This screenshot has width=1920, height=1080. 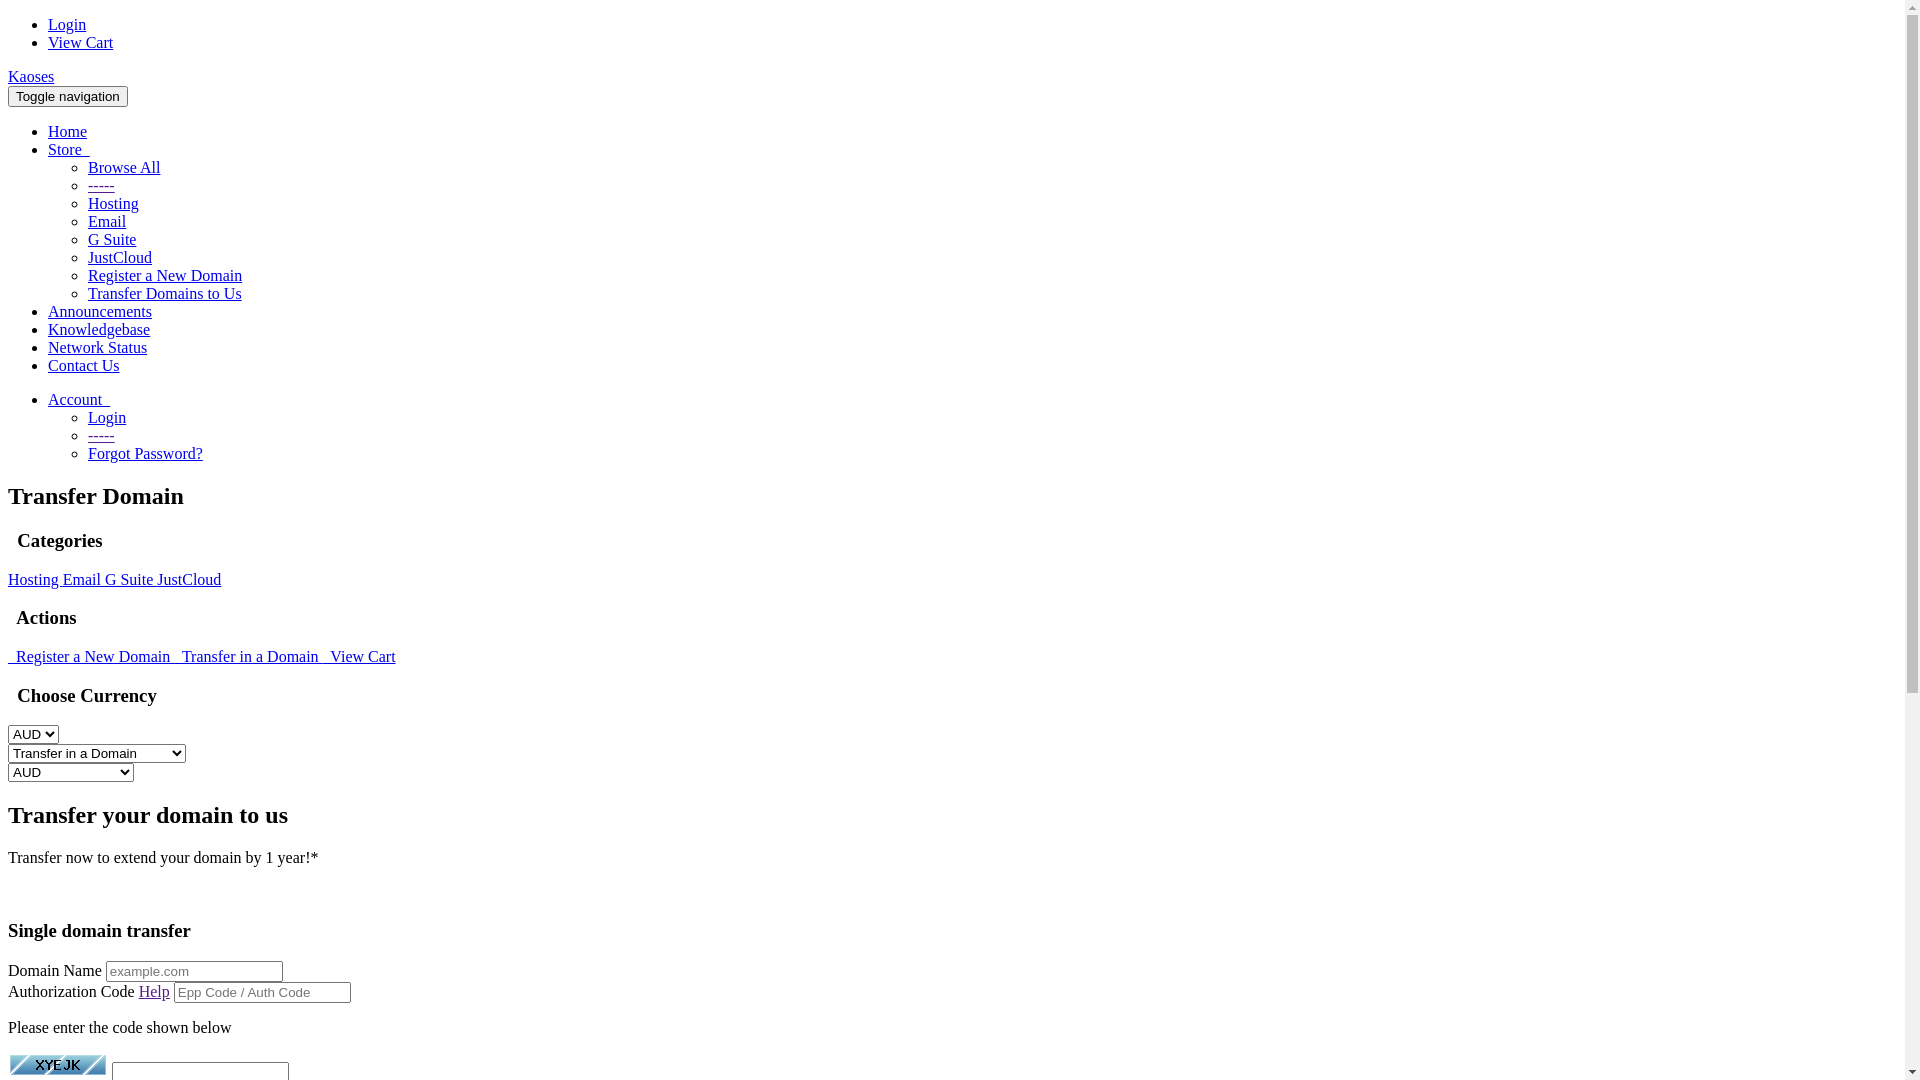 What do you see at coordinates (68, 96) in the screenshot?
I see `Toggle navigation` at bounding box center [68, 96].